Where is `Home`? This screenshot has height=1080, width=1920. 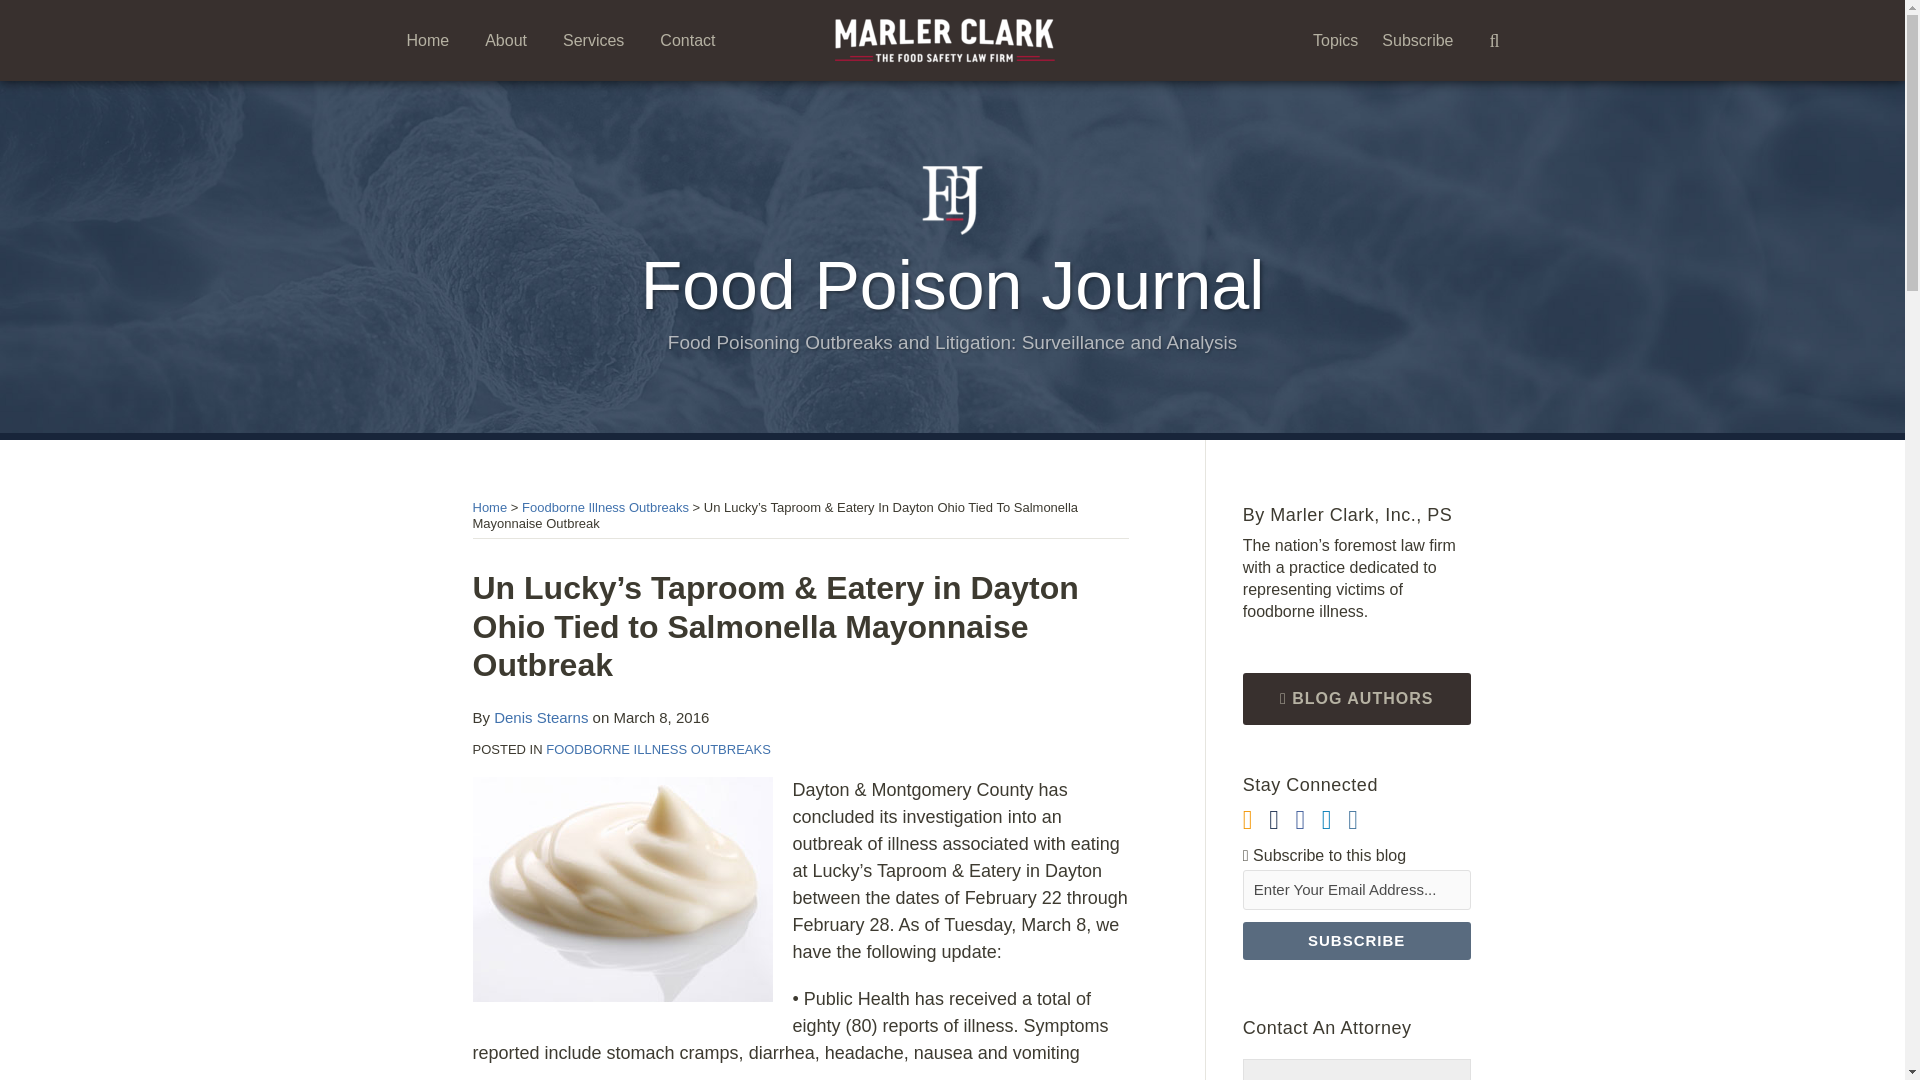 Home is located at coordinates (489, 508).